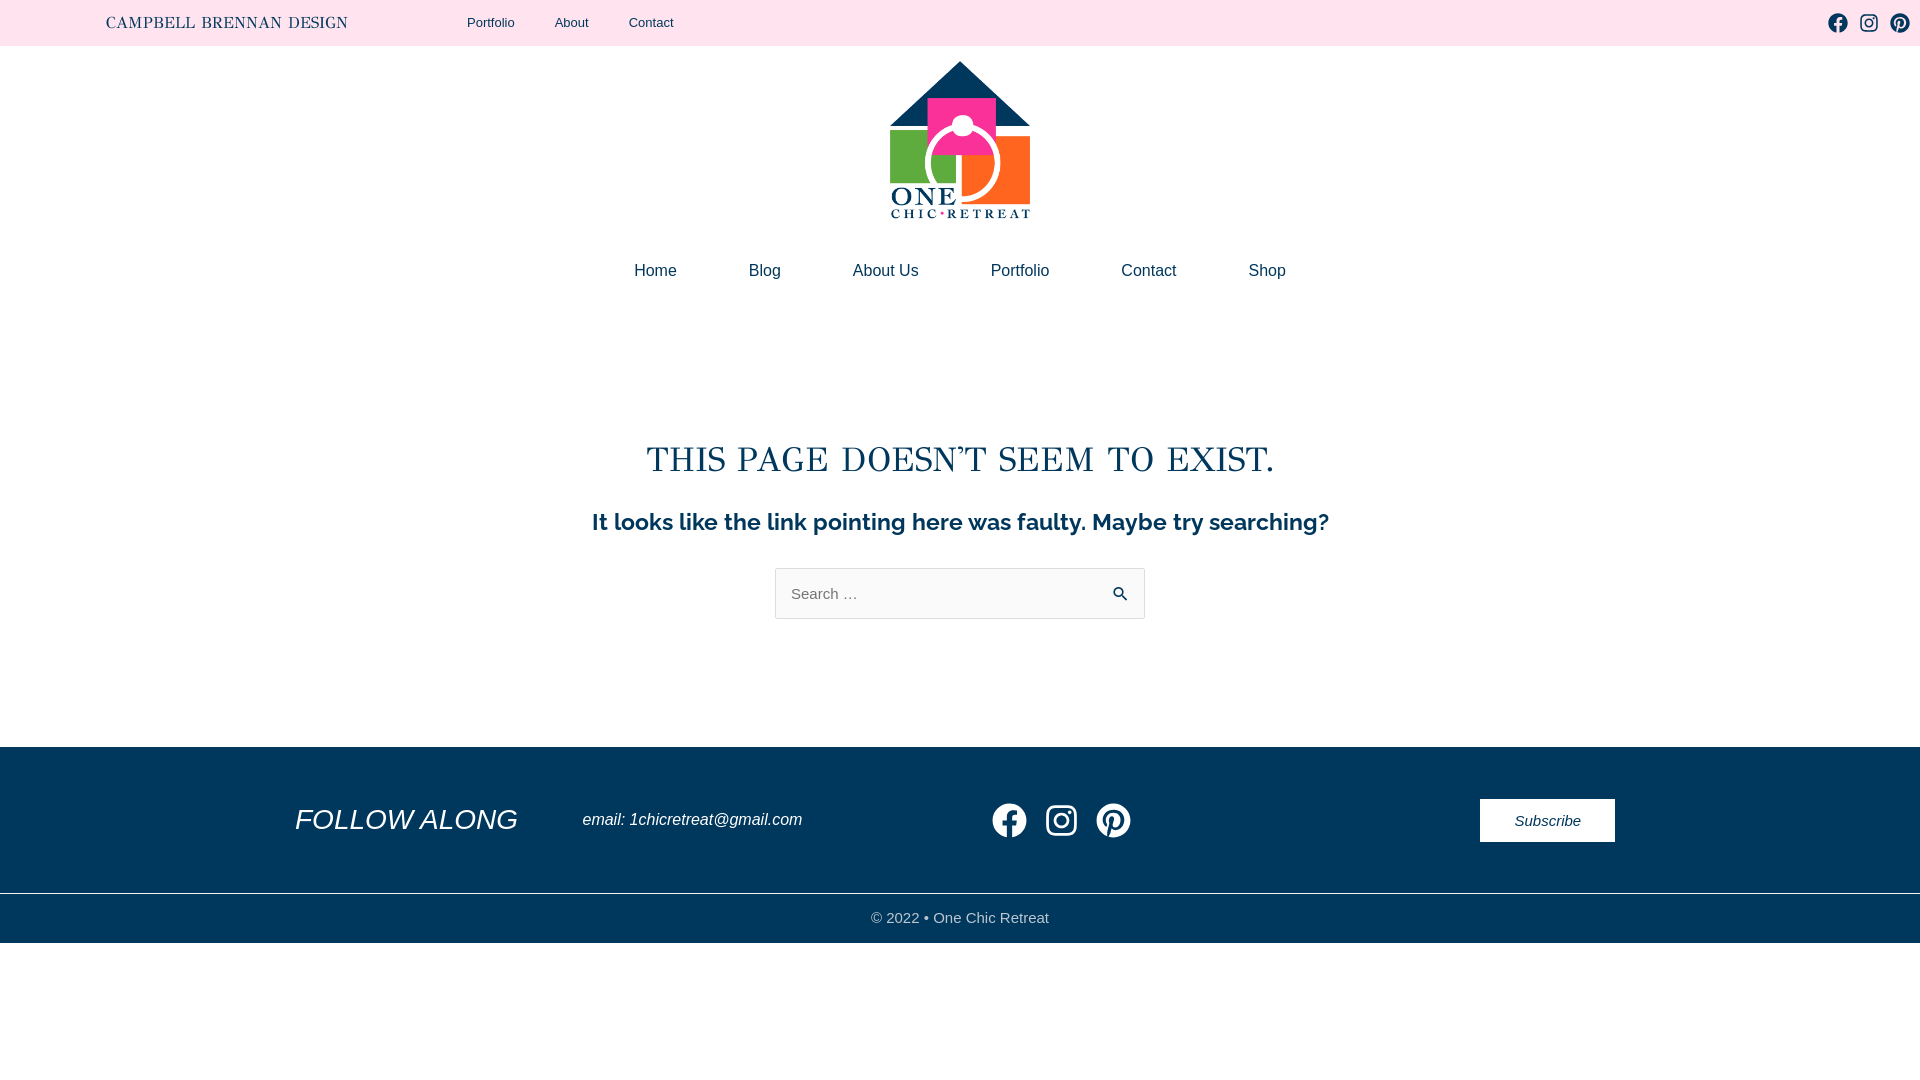  Describe the element at coordinates (1114, 820) in the screenshot. I see `Pinterest` at that location.